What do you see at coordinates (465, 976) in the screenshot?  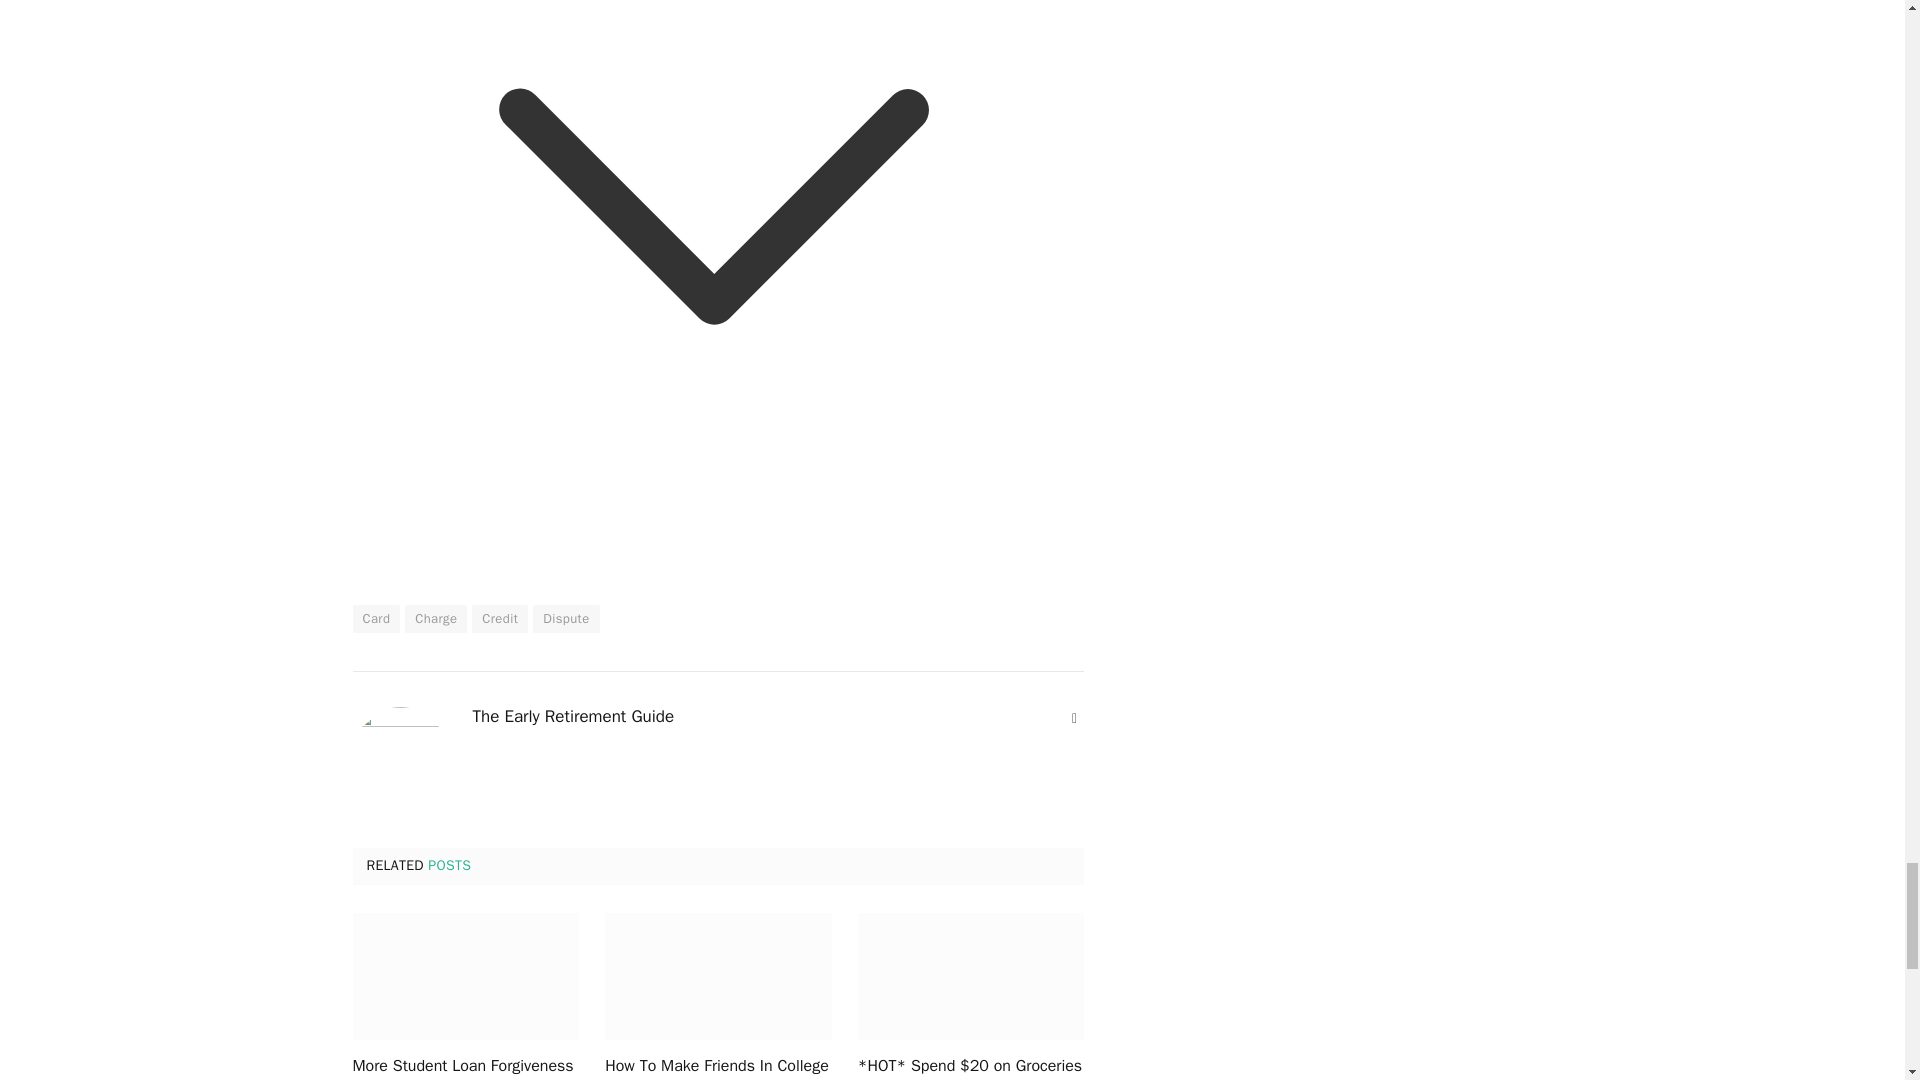 I see `More Student Loan Forgiveness Coming for Longtime Borrowers` at bounding box center [465, 976].